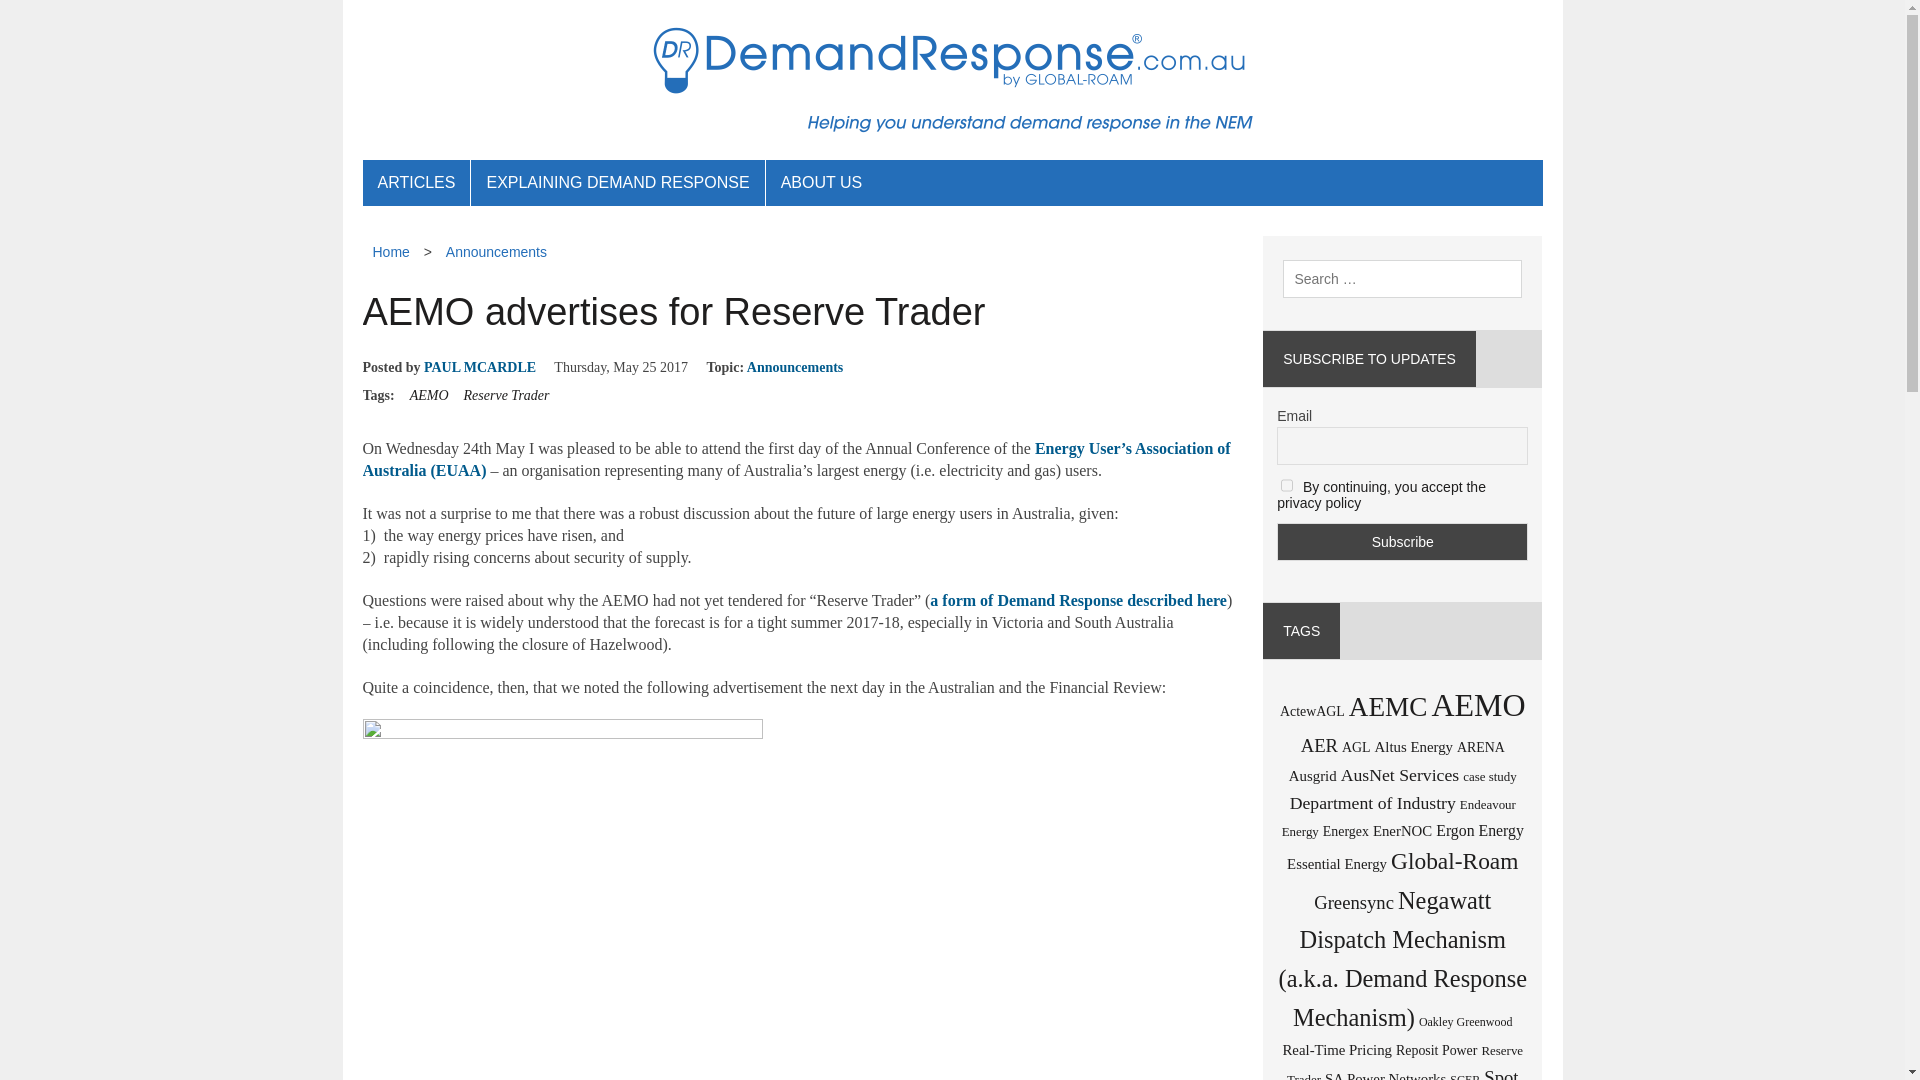  What do you see at coordinates (1320, 746) in the screenshot?
I see `10 topics` at bounding box center [1320, 746].